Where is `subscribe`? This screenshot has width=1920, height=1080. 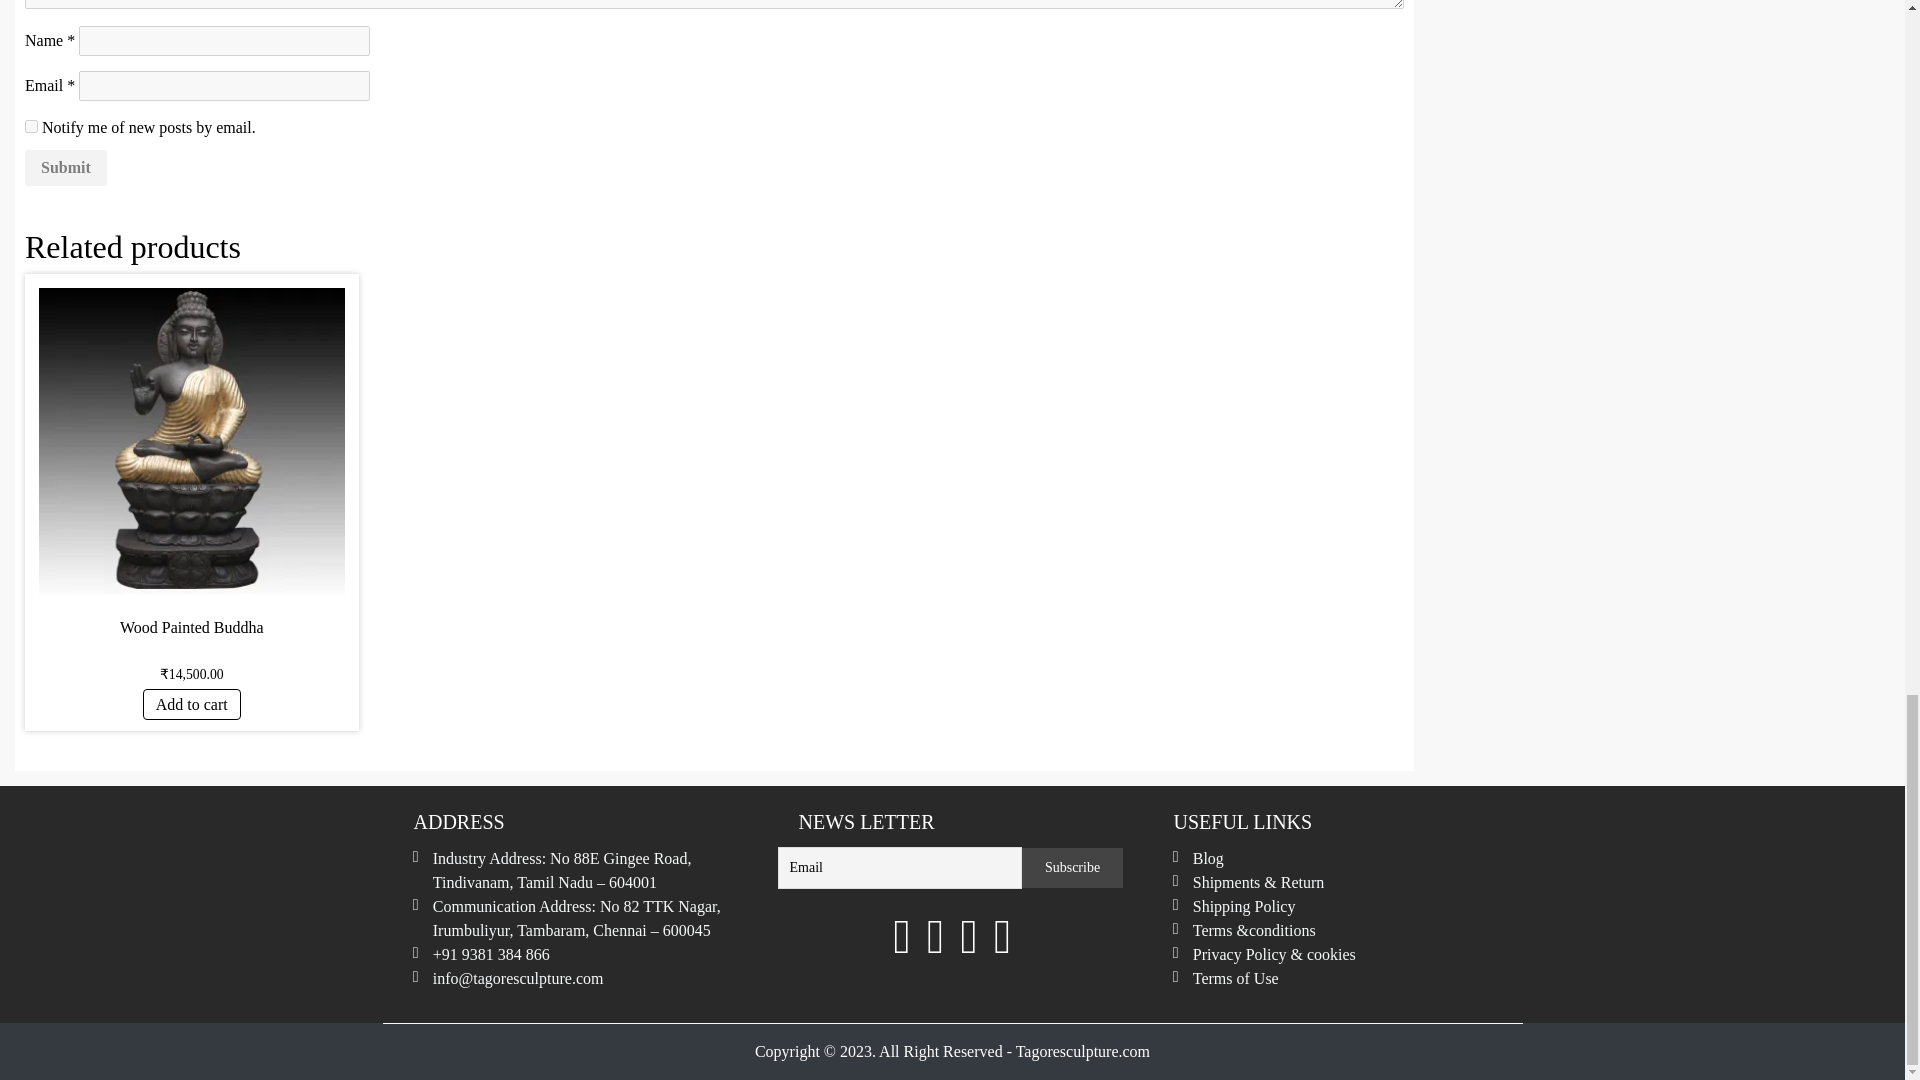 subscribe is located at coordinates (31, 126).